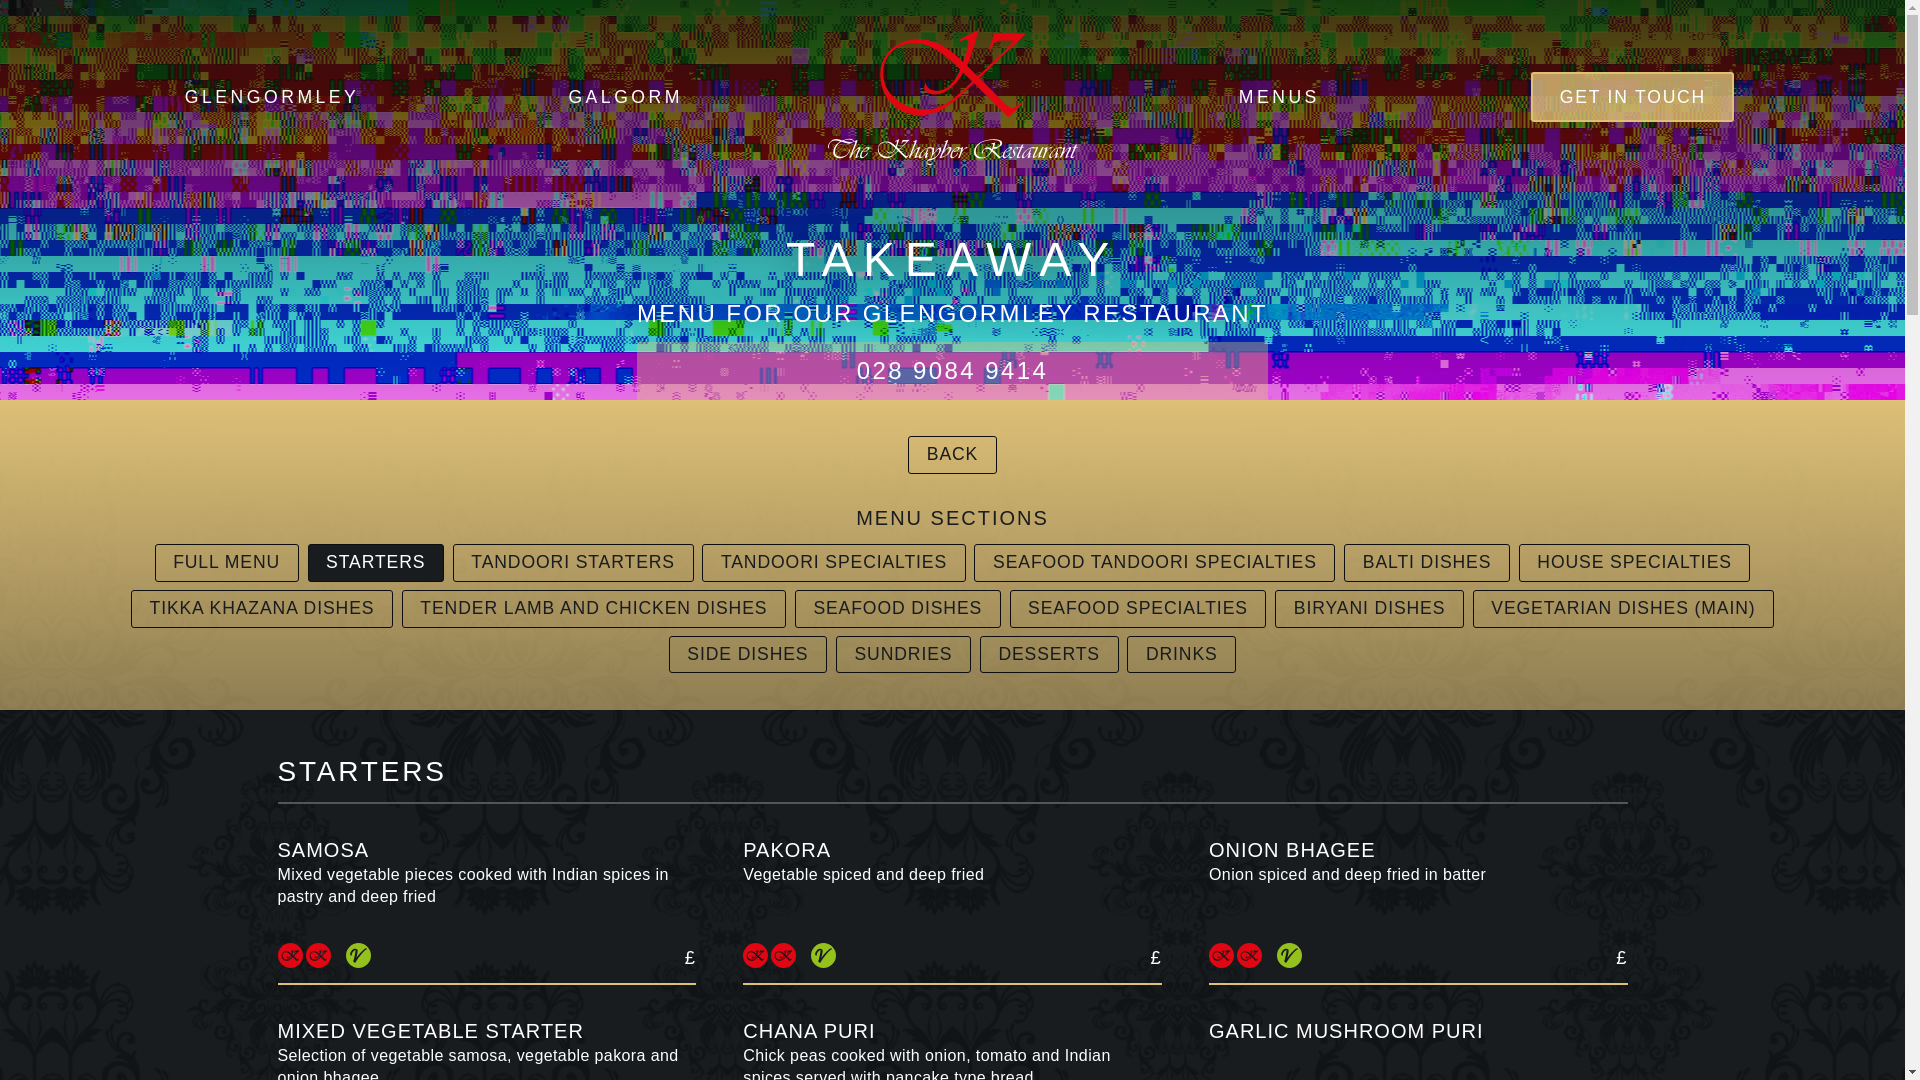 The width and height of the screenshot is (1920, 1080). I want to click on SEAFOOD DISHES, so click(897, 608).